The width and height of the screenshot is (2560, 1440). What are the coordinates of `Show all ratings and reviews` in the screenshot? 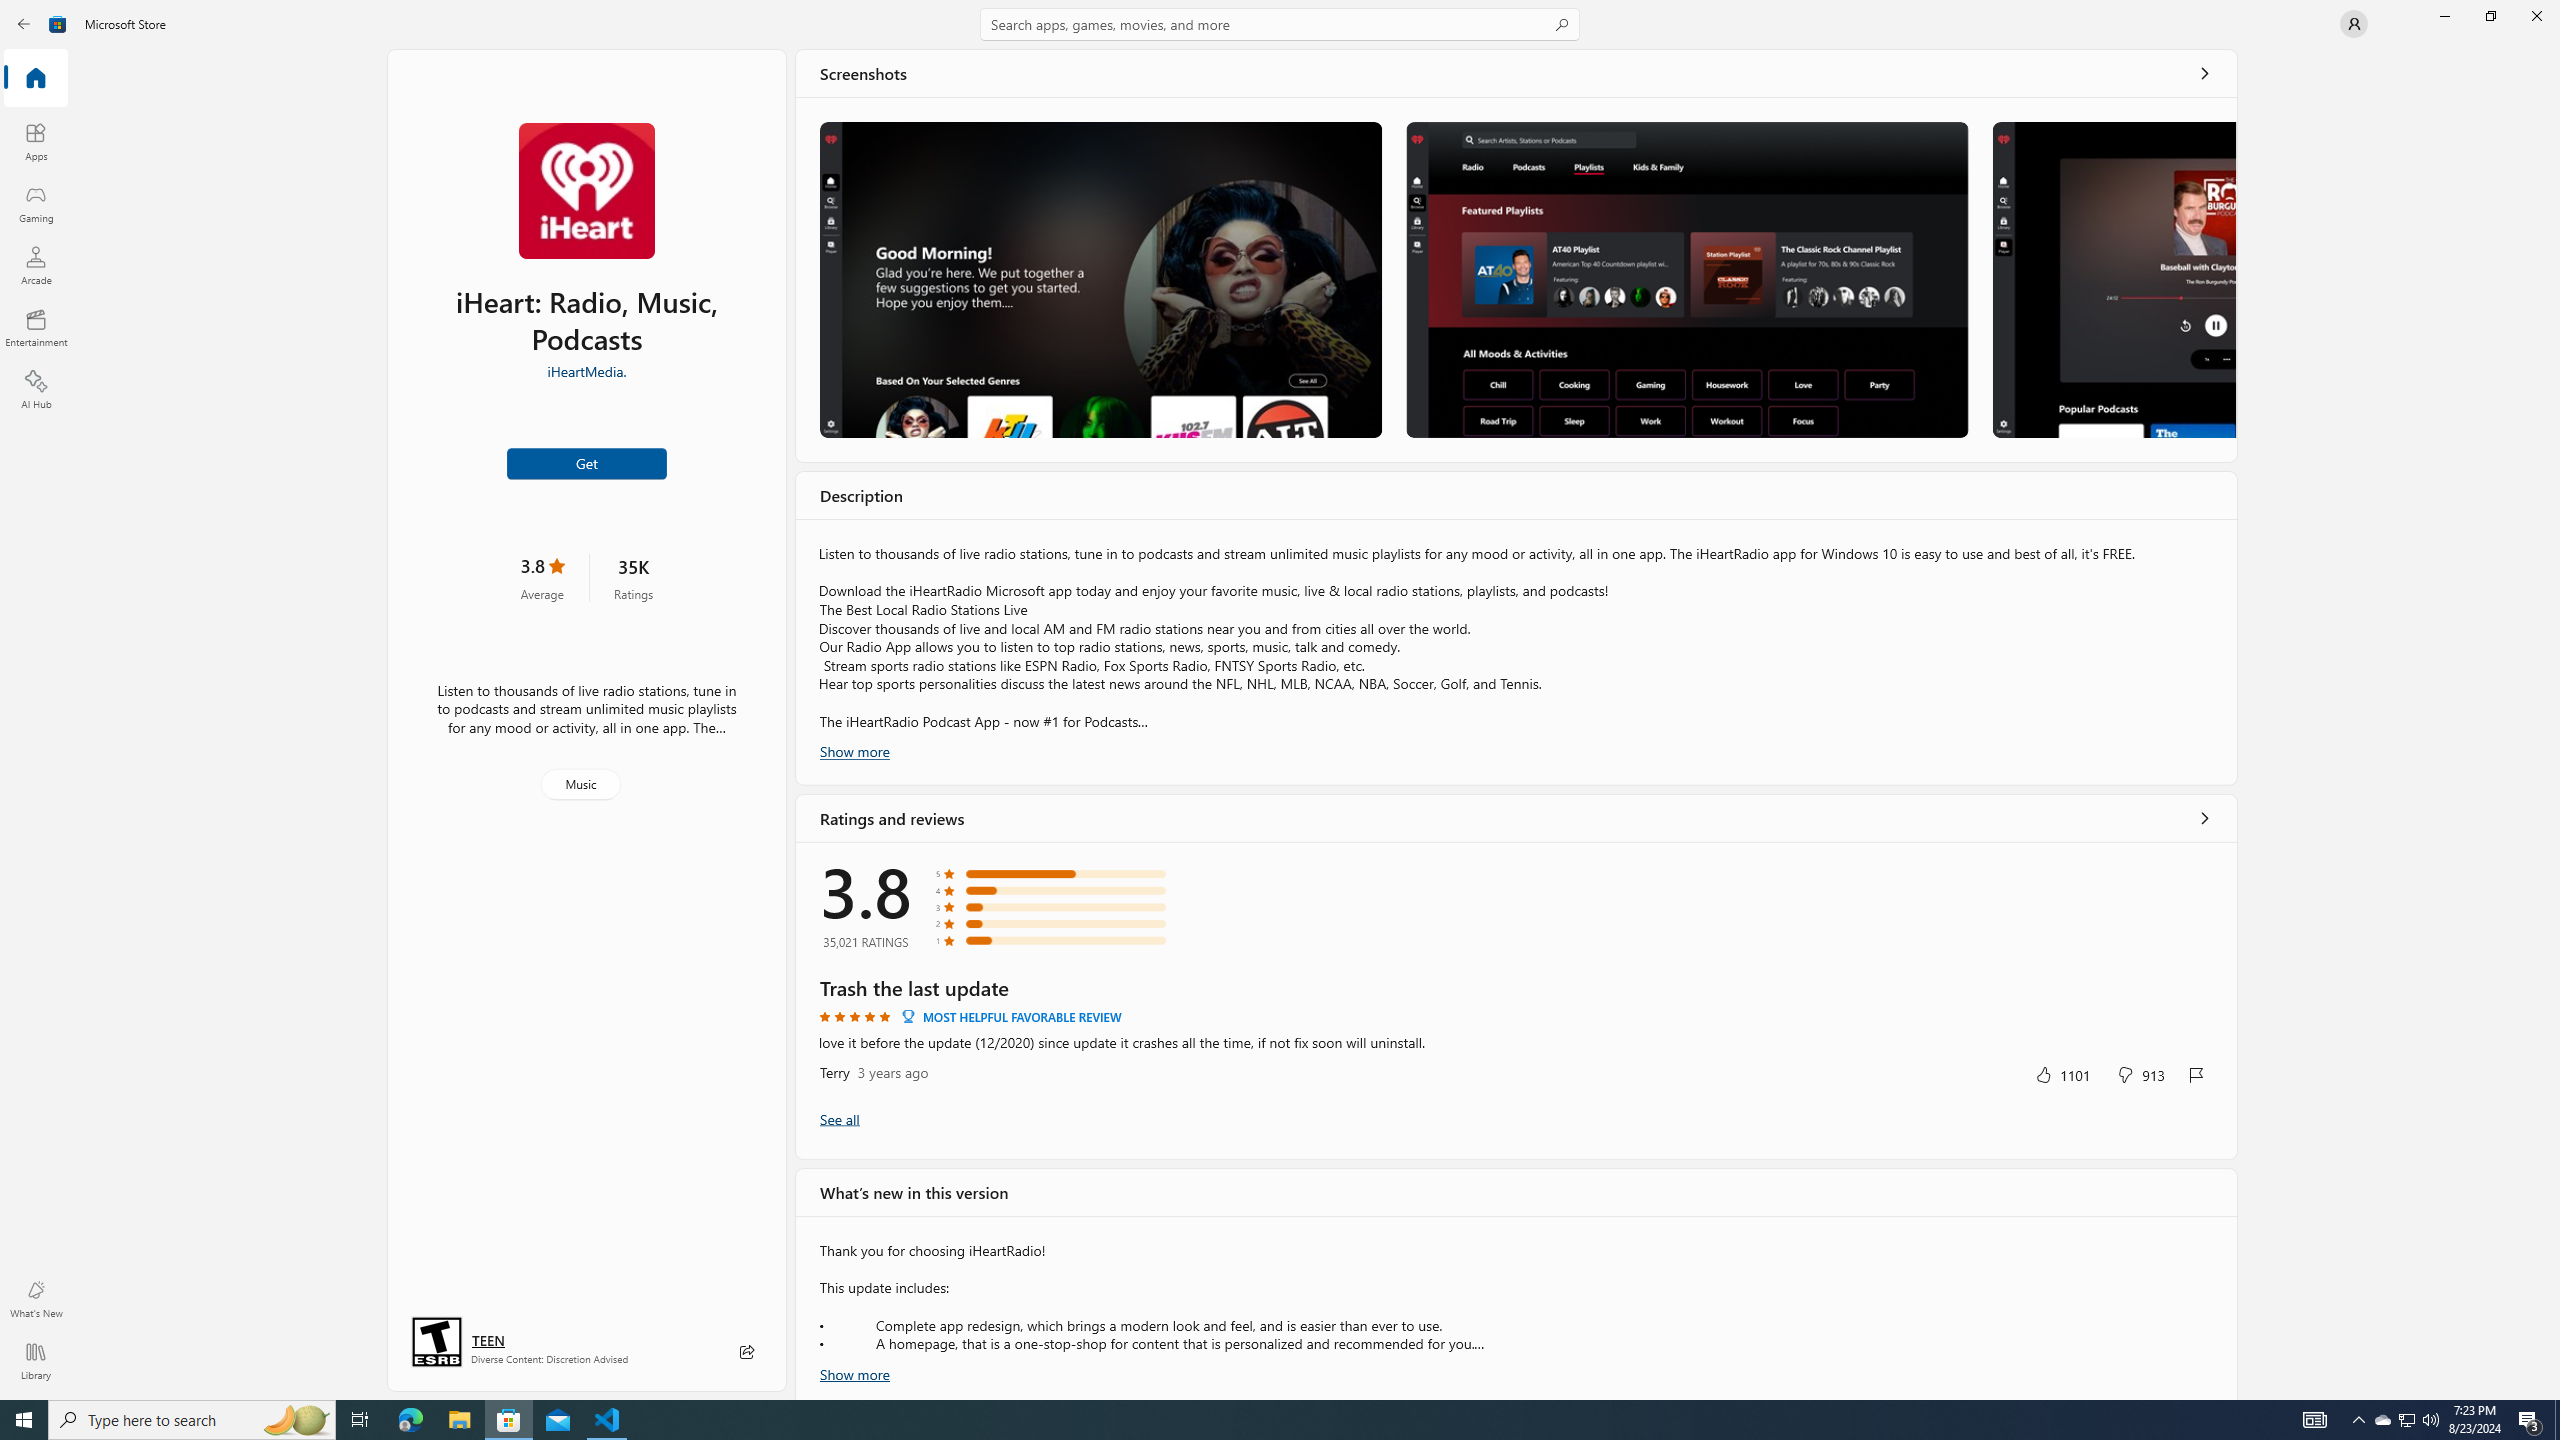 It's located at (2205, 818).